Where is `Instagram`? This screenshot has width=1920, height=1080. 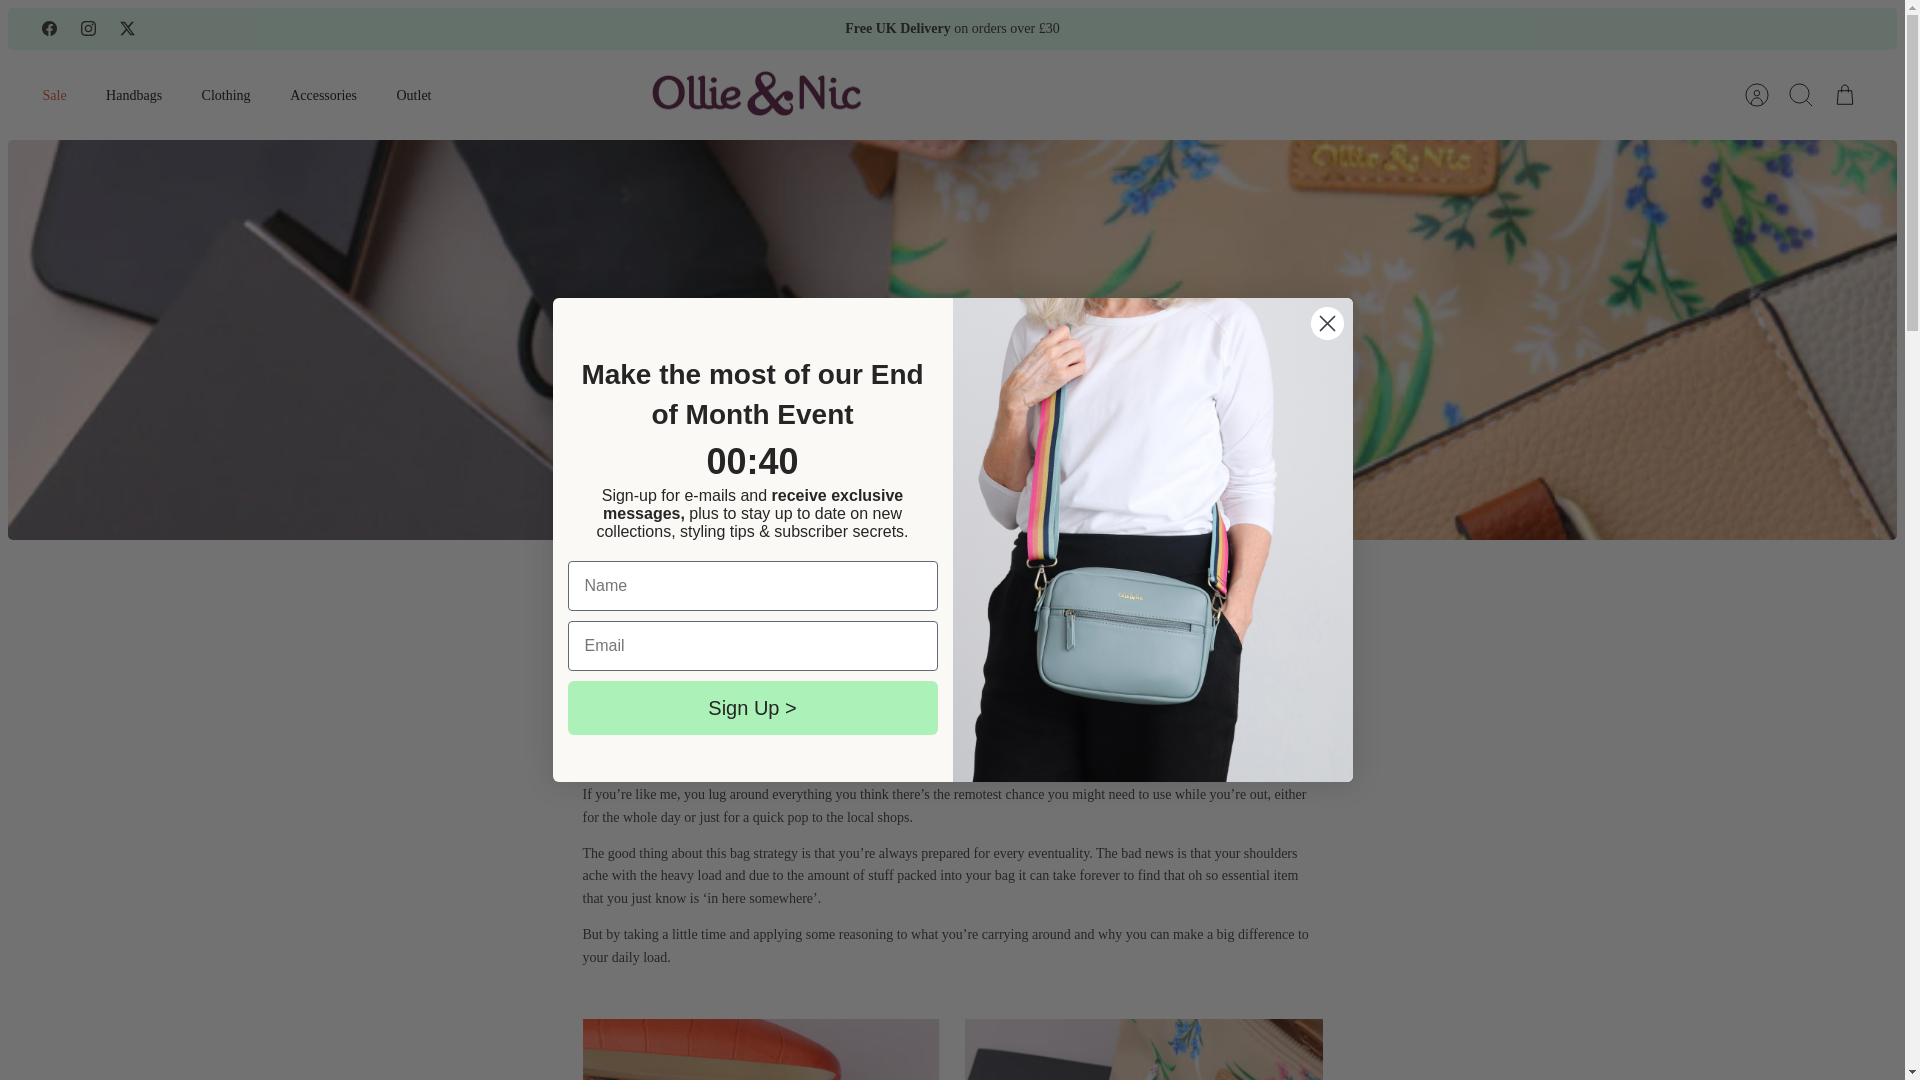 Instagram is located at coordinates (88, 28).